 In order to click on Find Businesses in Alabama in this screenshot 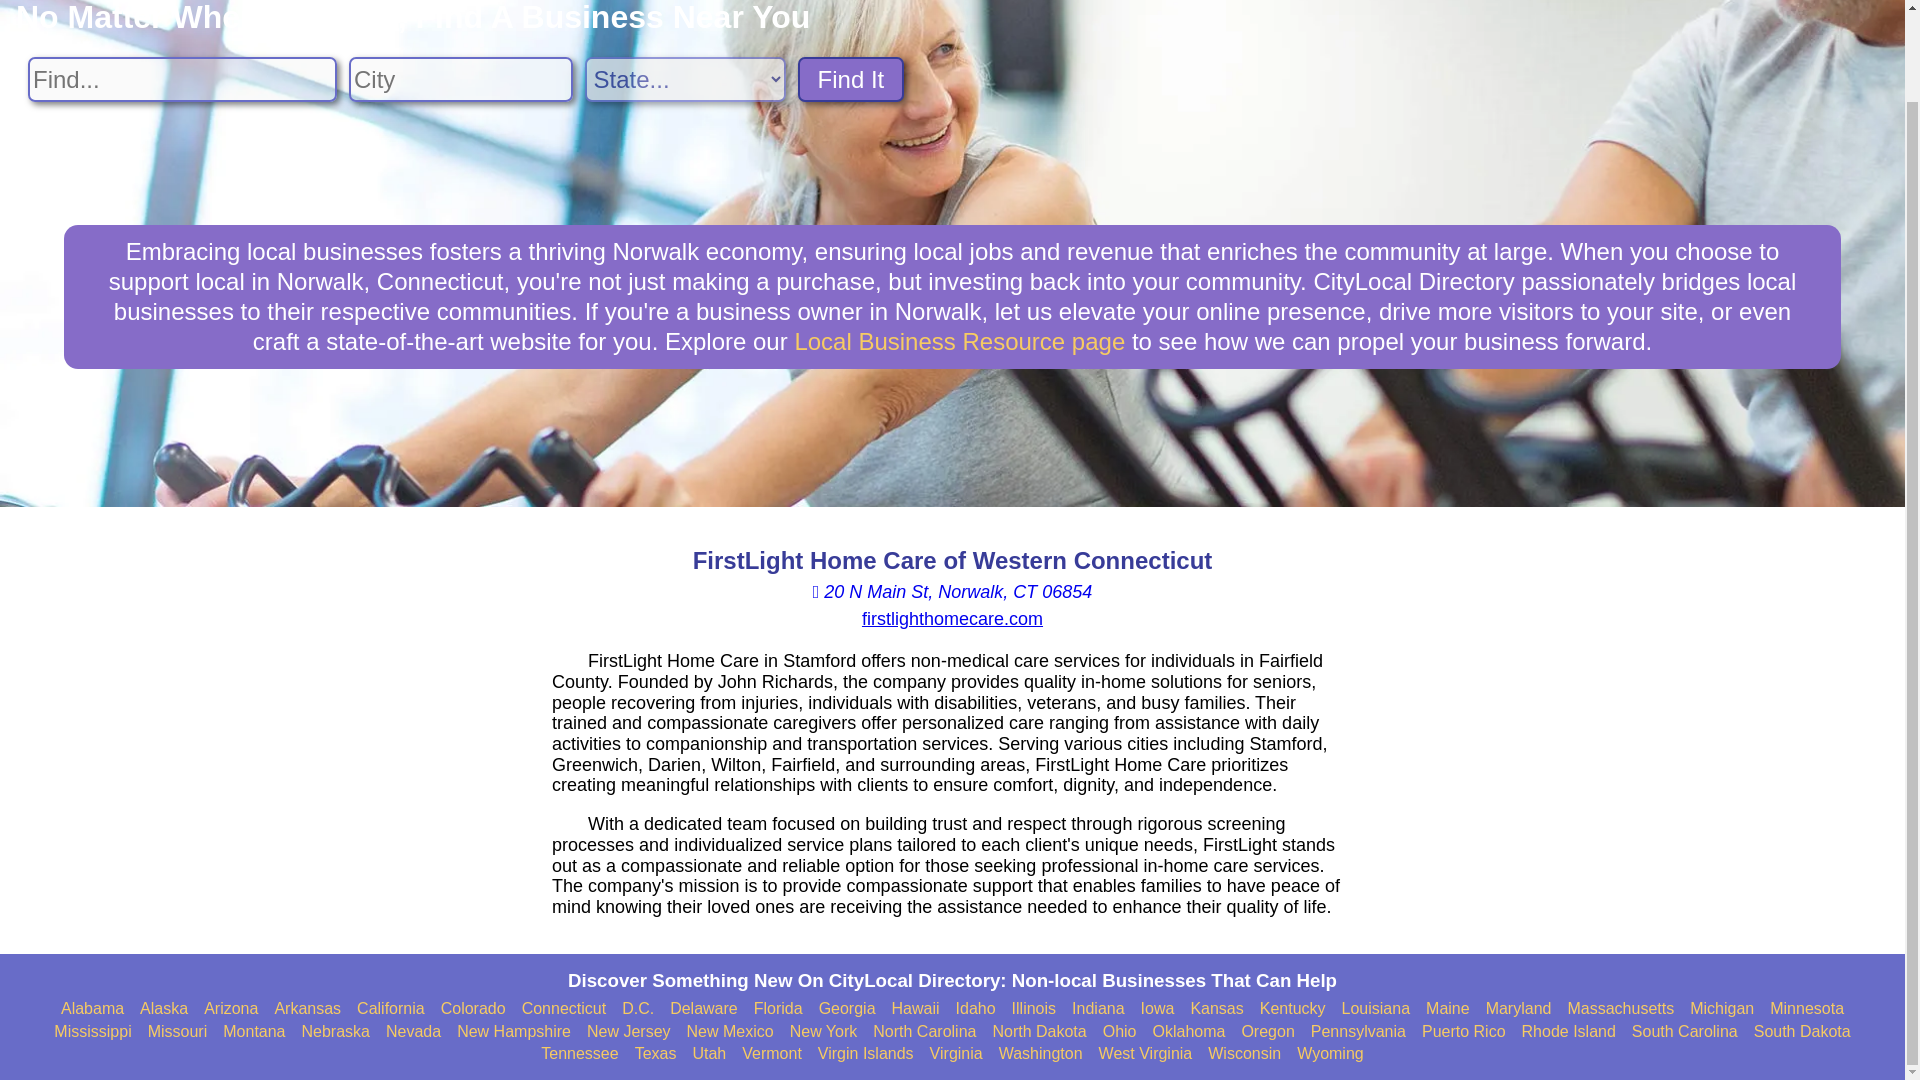, I will do `click(92, 1009)`.